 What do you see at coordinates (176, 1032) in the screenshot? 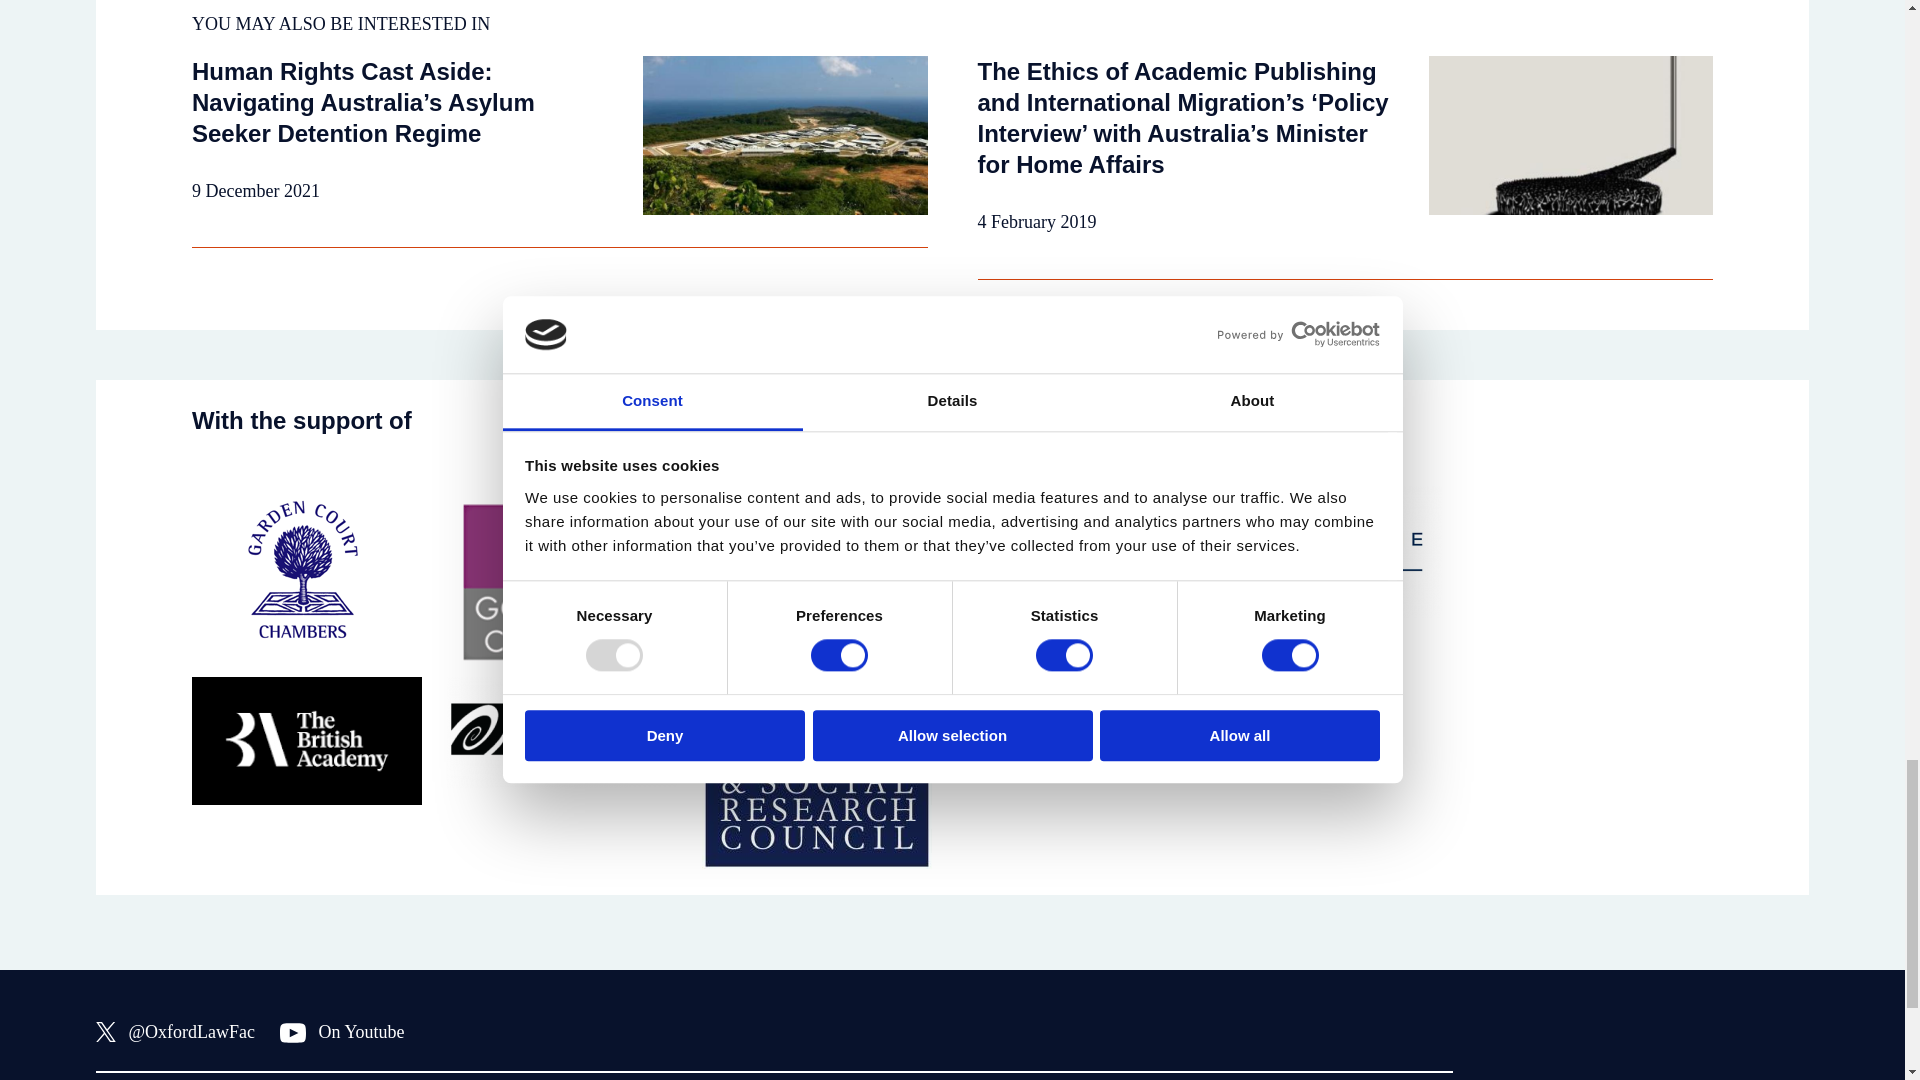
I see `Twitter, Oxford law blogs` at bounding box center [176, 1032].